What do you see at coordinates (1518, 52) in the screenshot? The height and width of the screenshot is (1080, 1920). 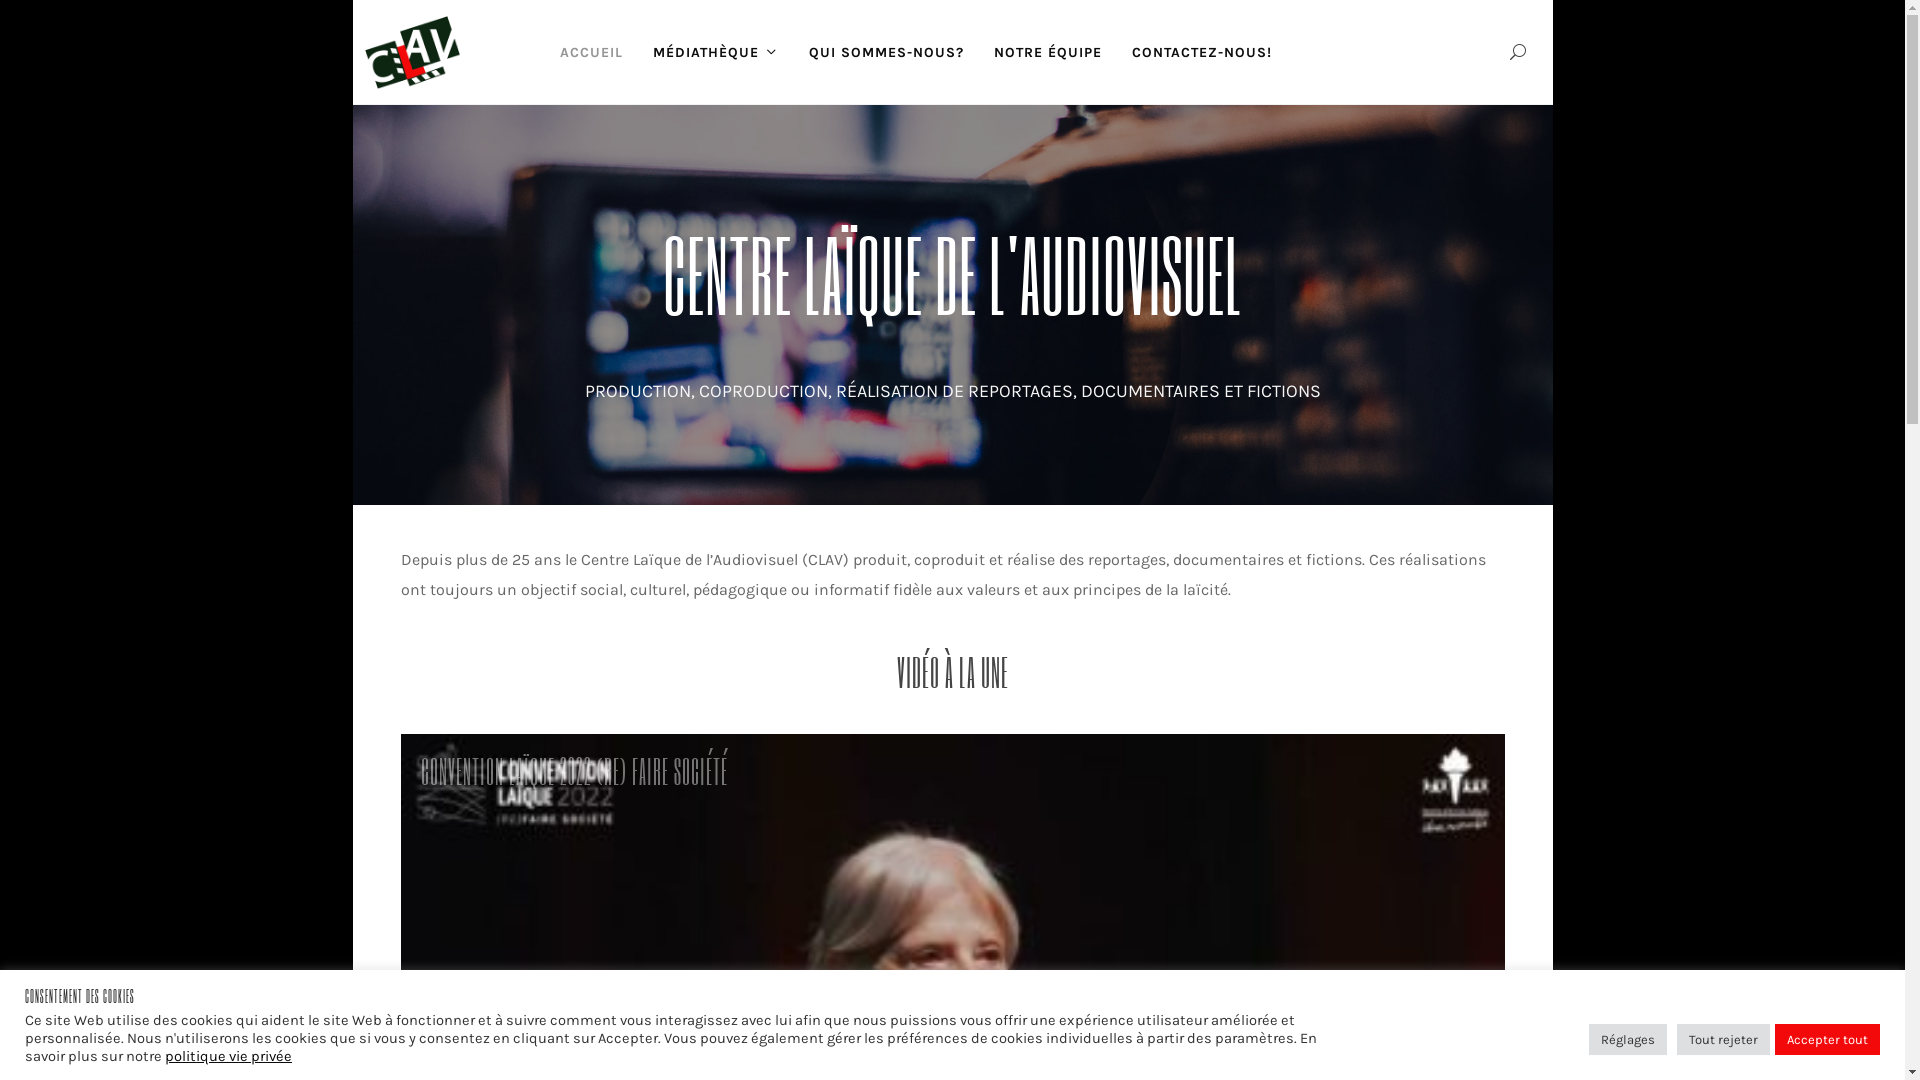 I see `Search` at bounding box center [1518, 52].